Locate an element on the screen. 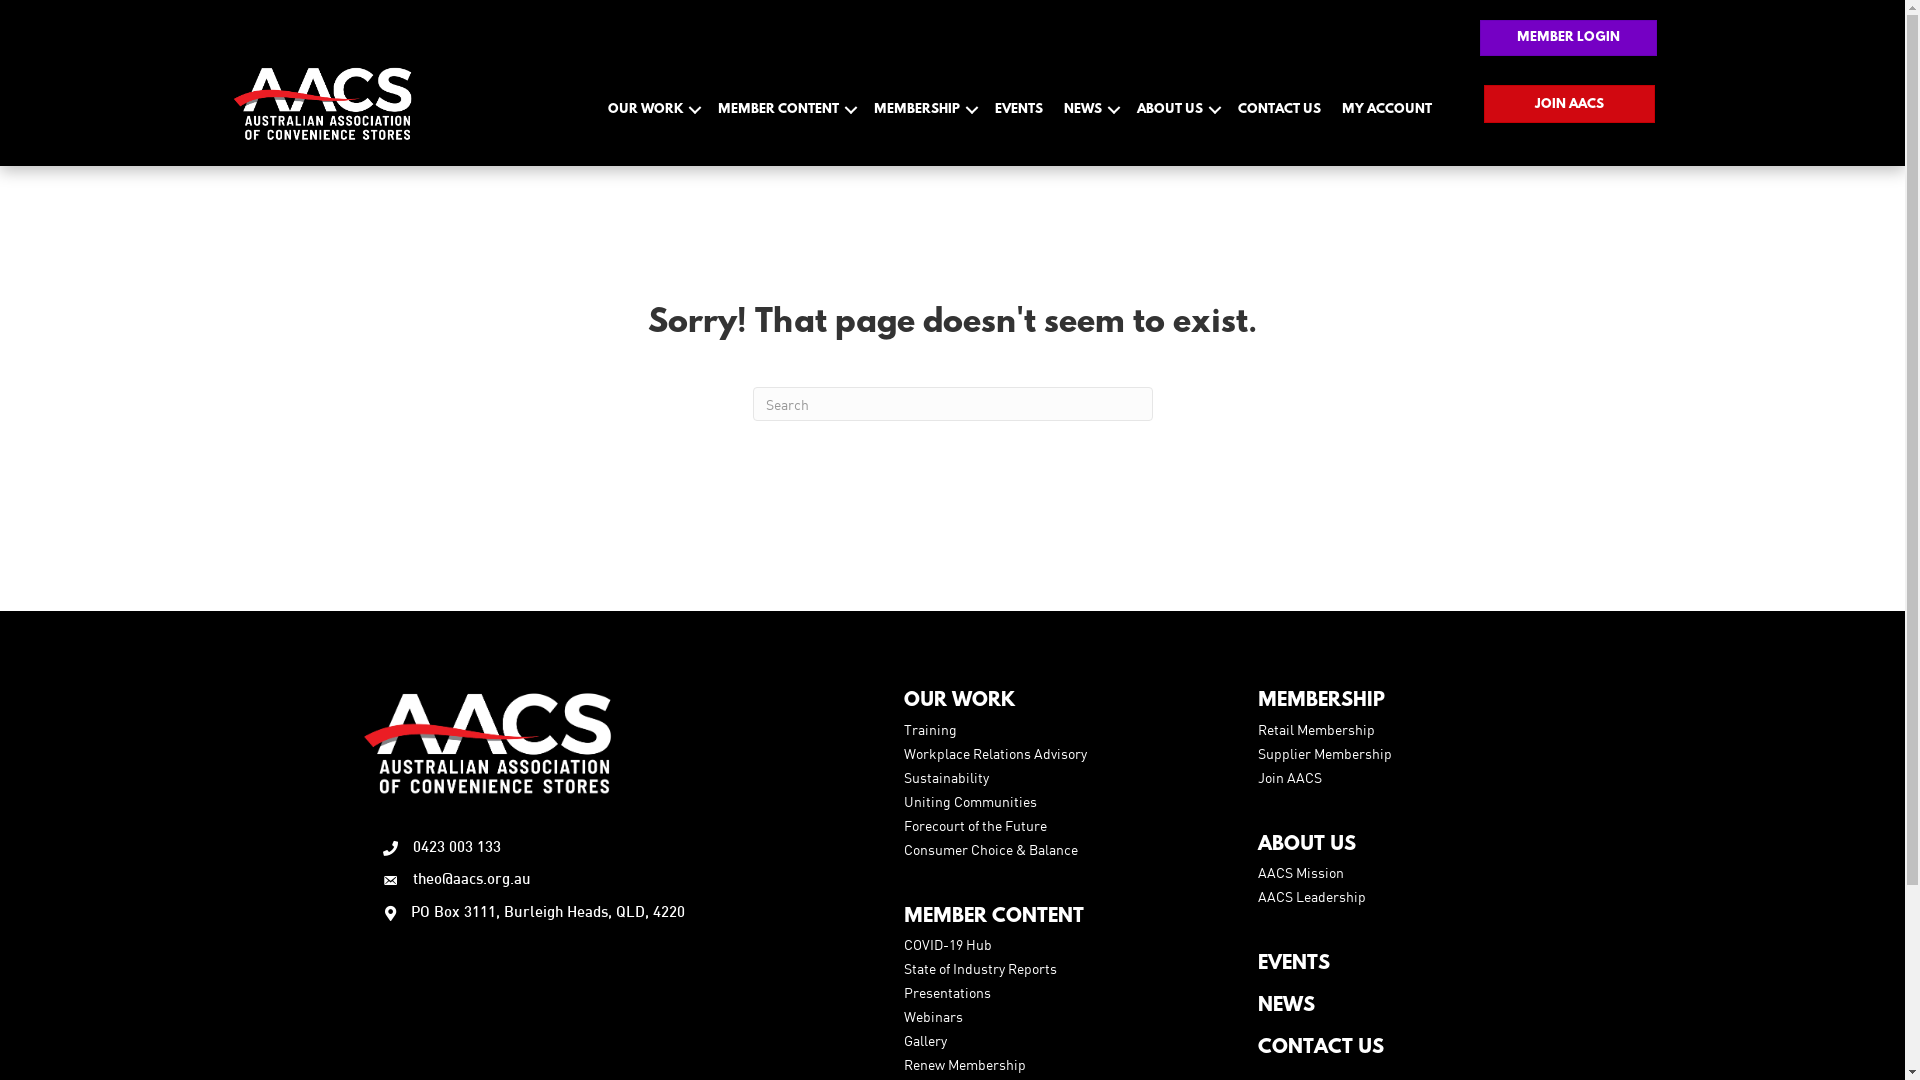 This screenshot has width=1920, height=1080. Forecourt of the Future is located at coordinates (976, 826).